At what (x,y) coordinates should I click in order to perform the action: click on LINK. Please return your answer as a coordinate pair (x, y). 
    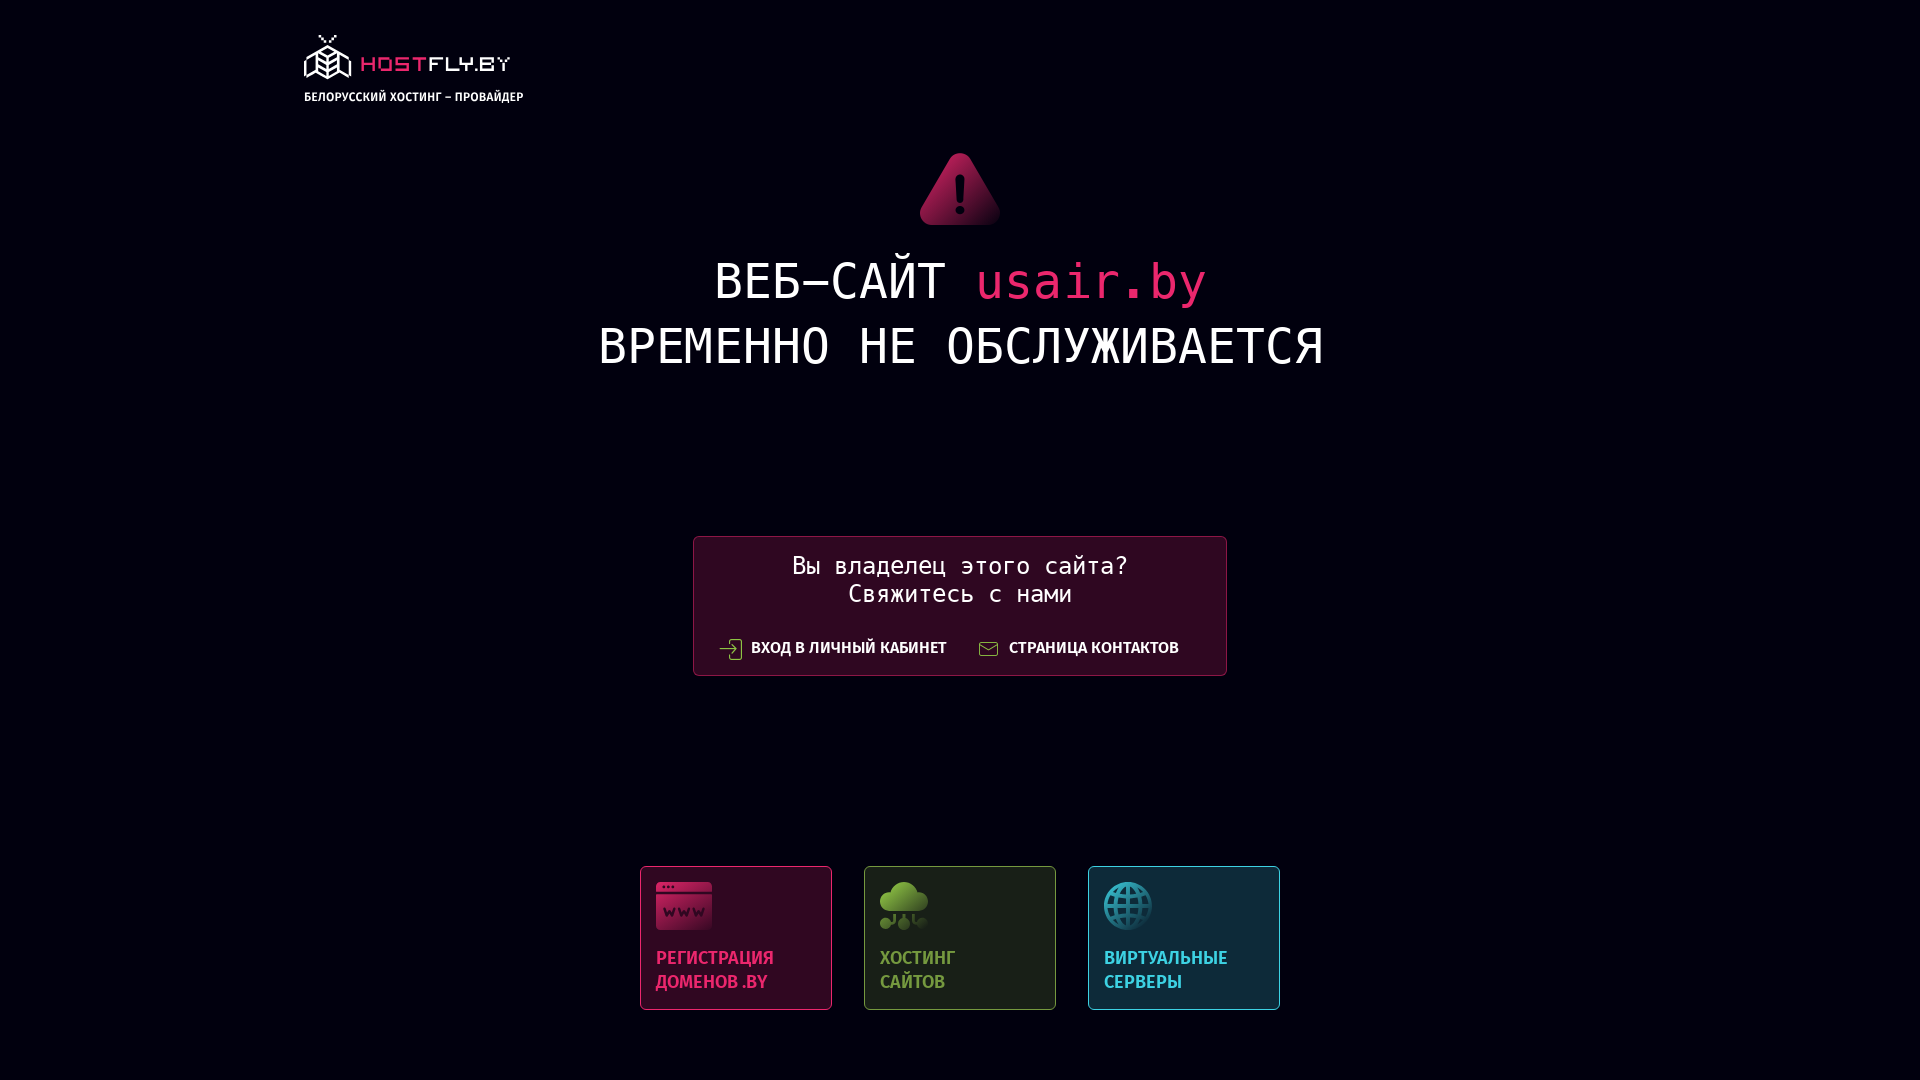
    Looking at the image, I should click on (414, 74).